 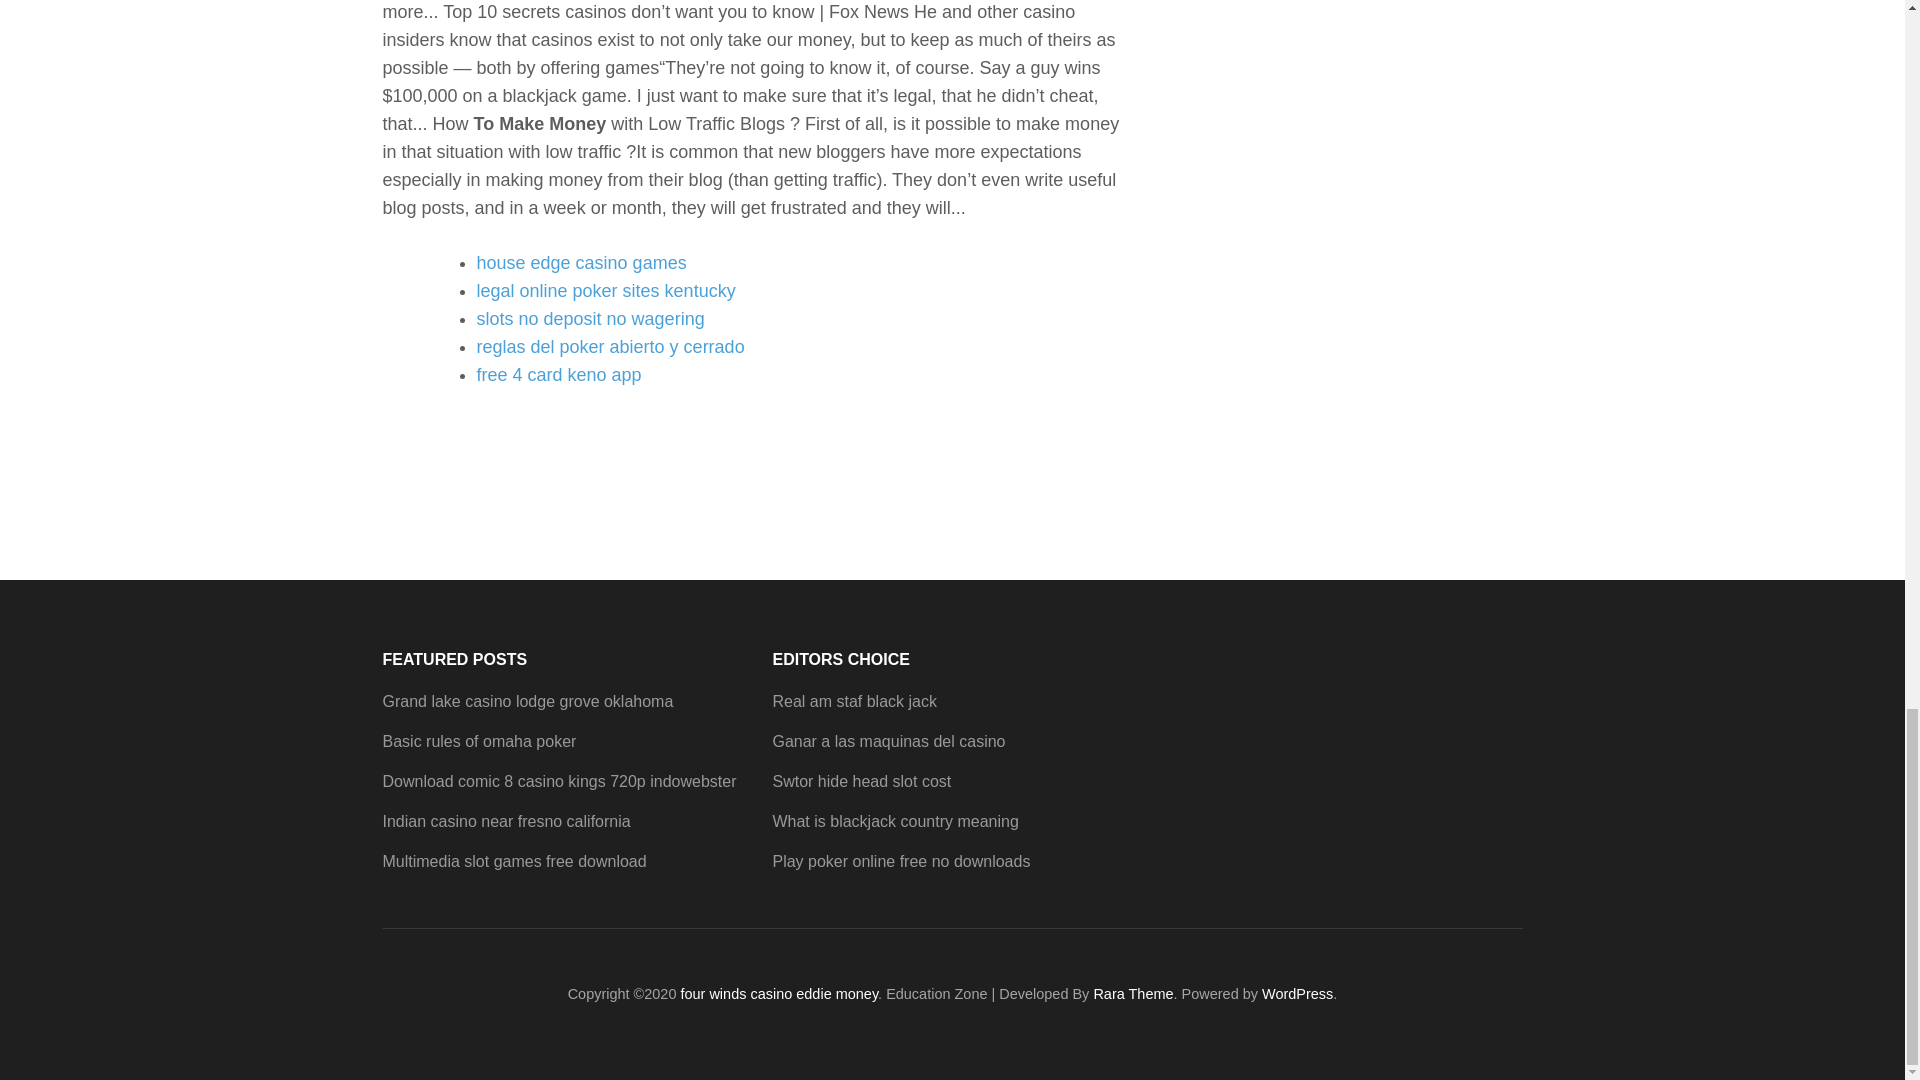 What do you see at coordinates (888, 741) in the screenshot?
I see `Ganar a las maquinas del casino` at bounding box center [888, 741].